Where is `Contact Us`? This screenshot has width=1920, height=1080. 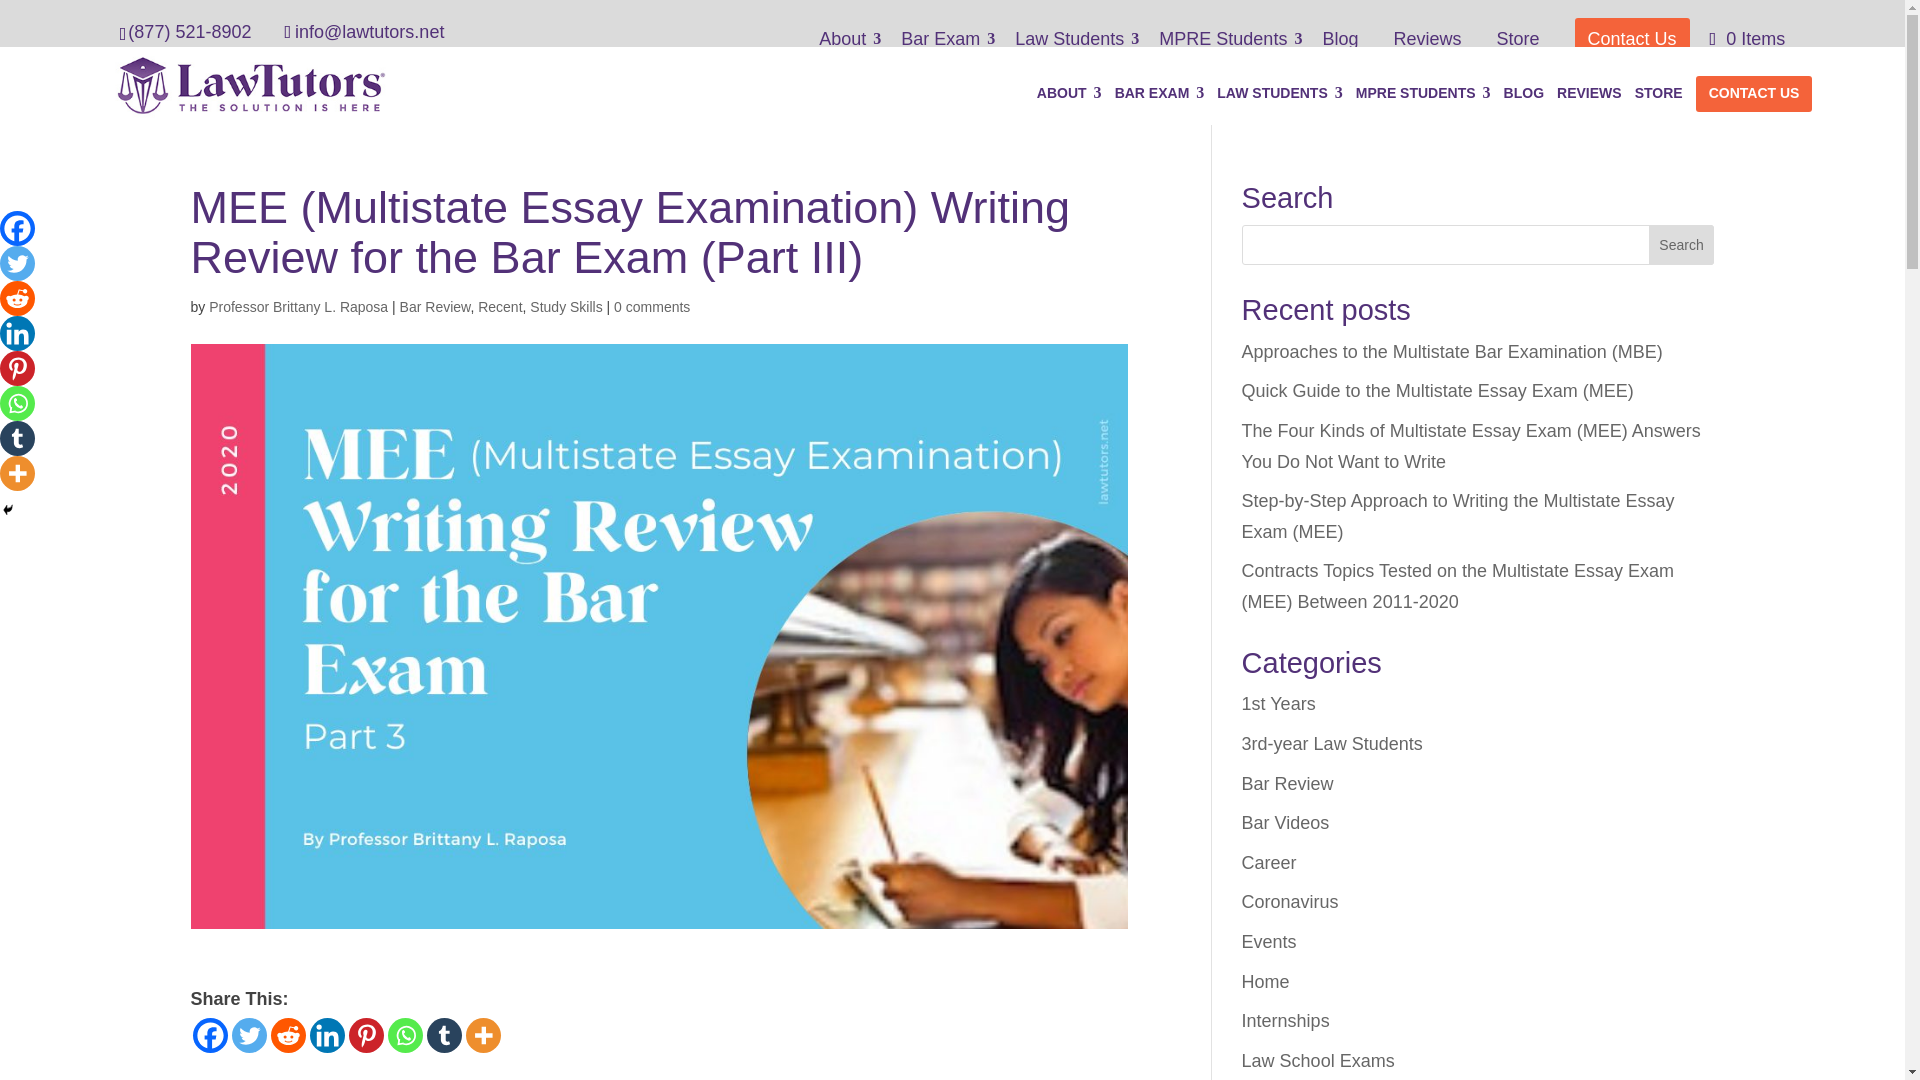 Contact Us is located at coordinates (1632, 39).